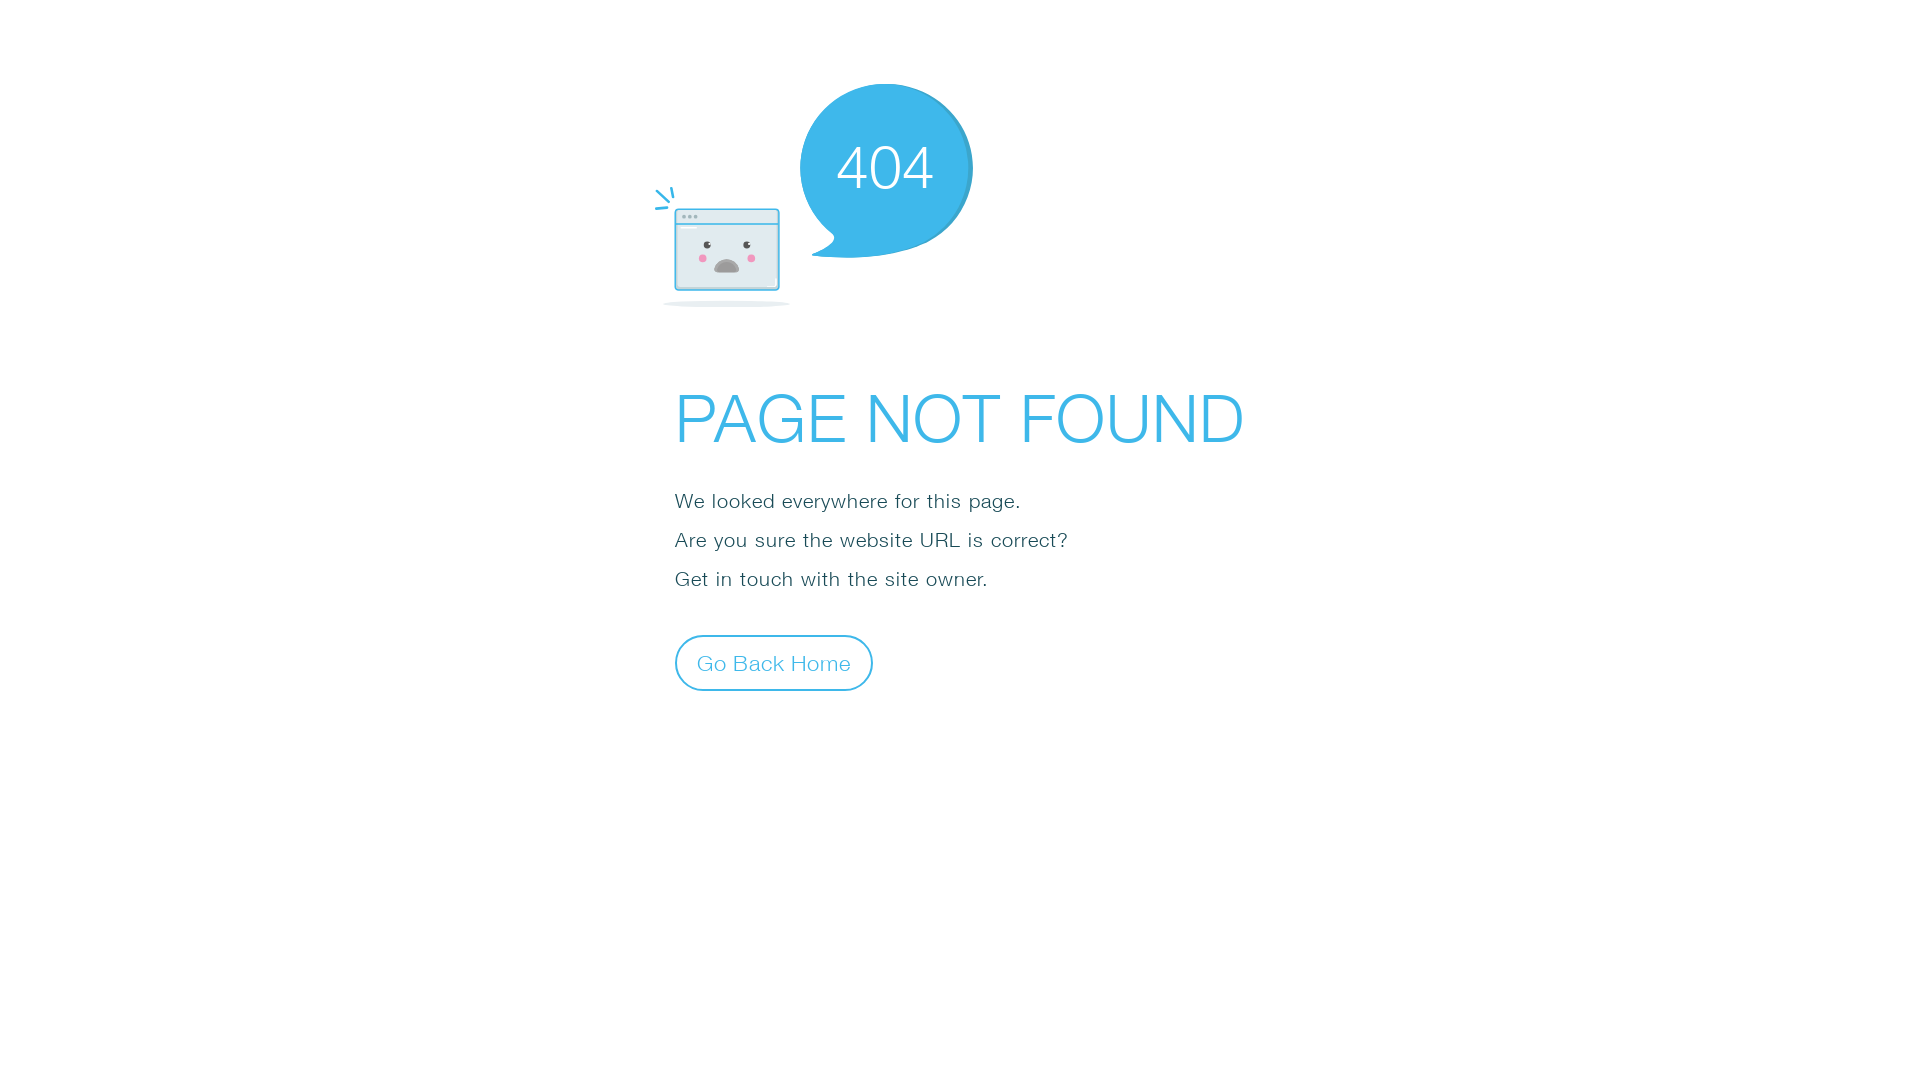 This screenshot has width=1920, height=1080. Describe the element at coordinates (774, 662) in the screenshot. I see `Go Back Home` at that location.